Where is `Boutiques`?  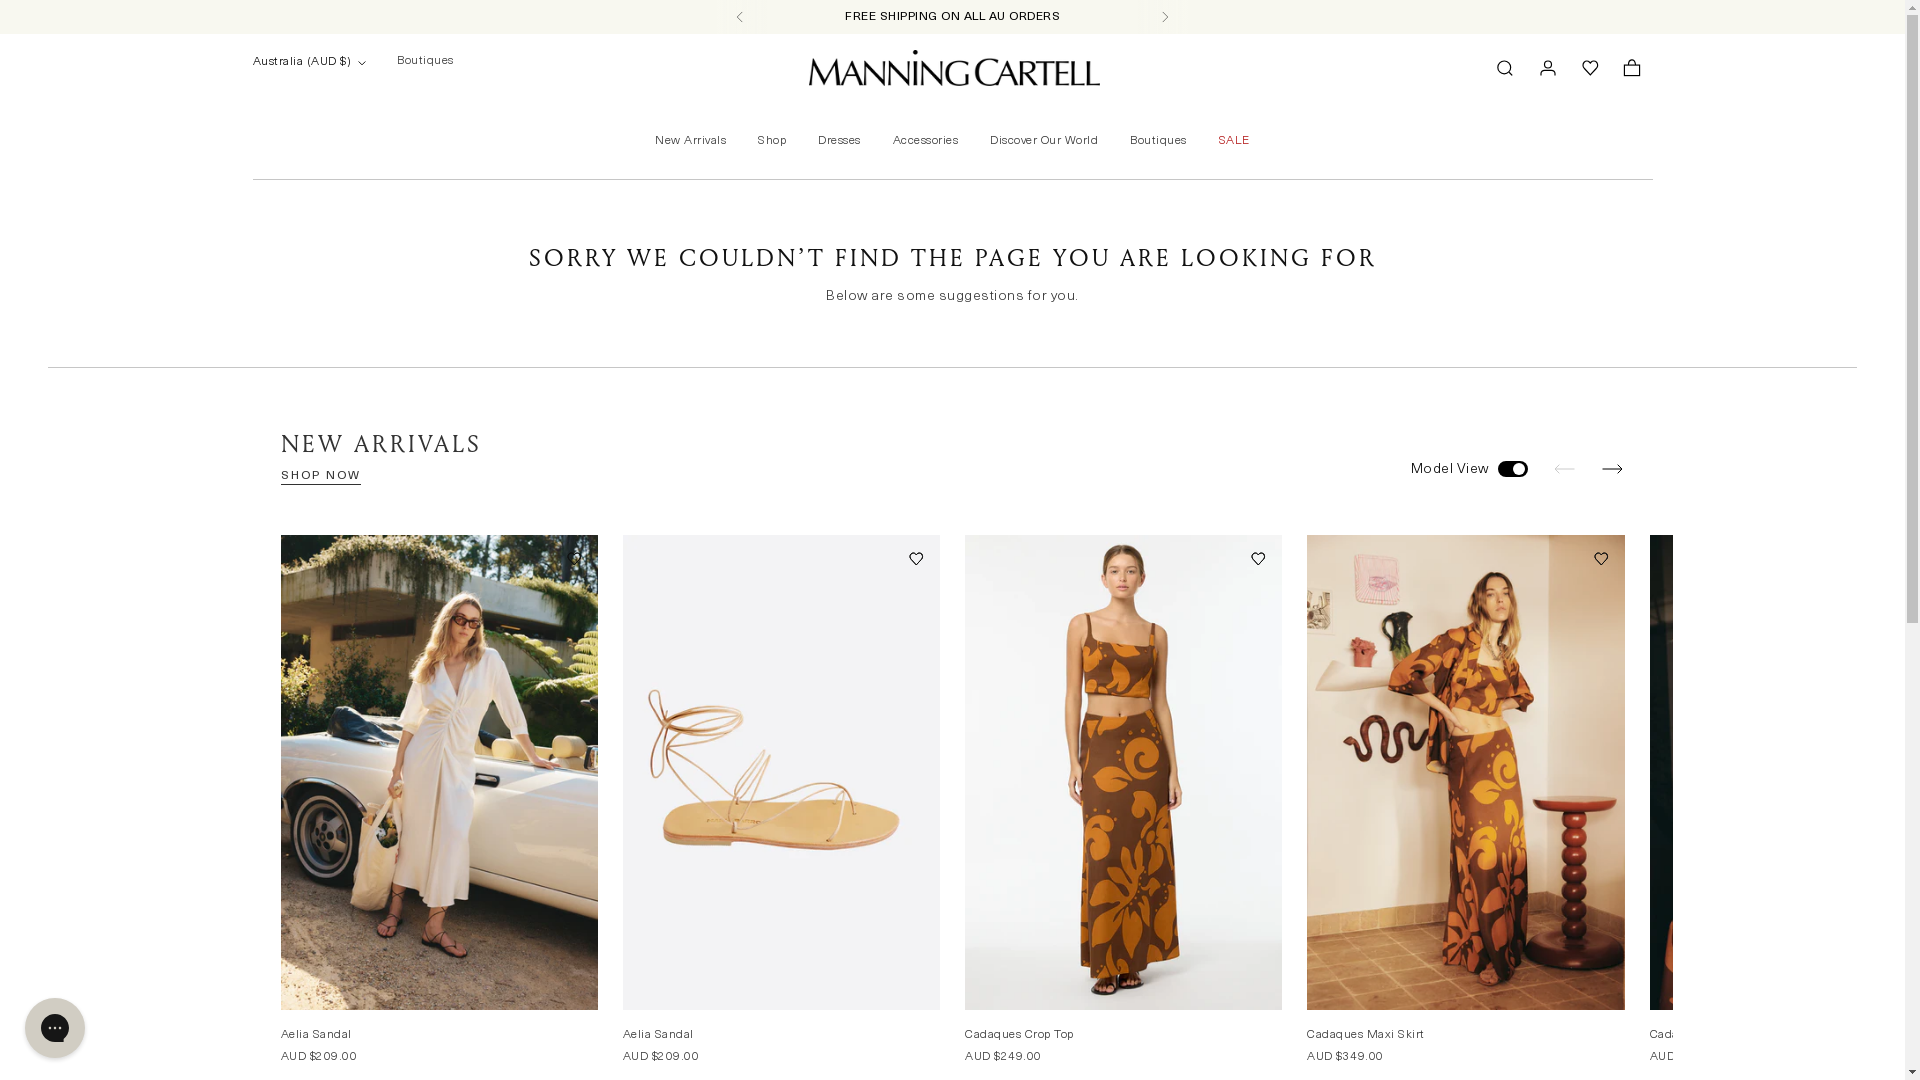 Boutiques is located at coordinates (426, 68).